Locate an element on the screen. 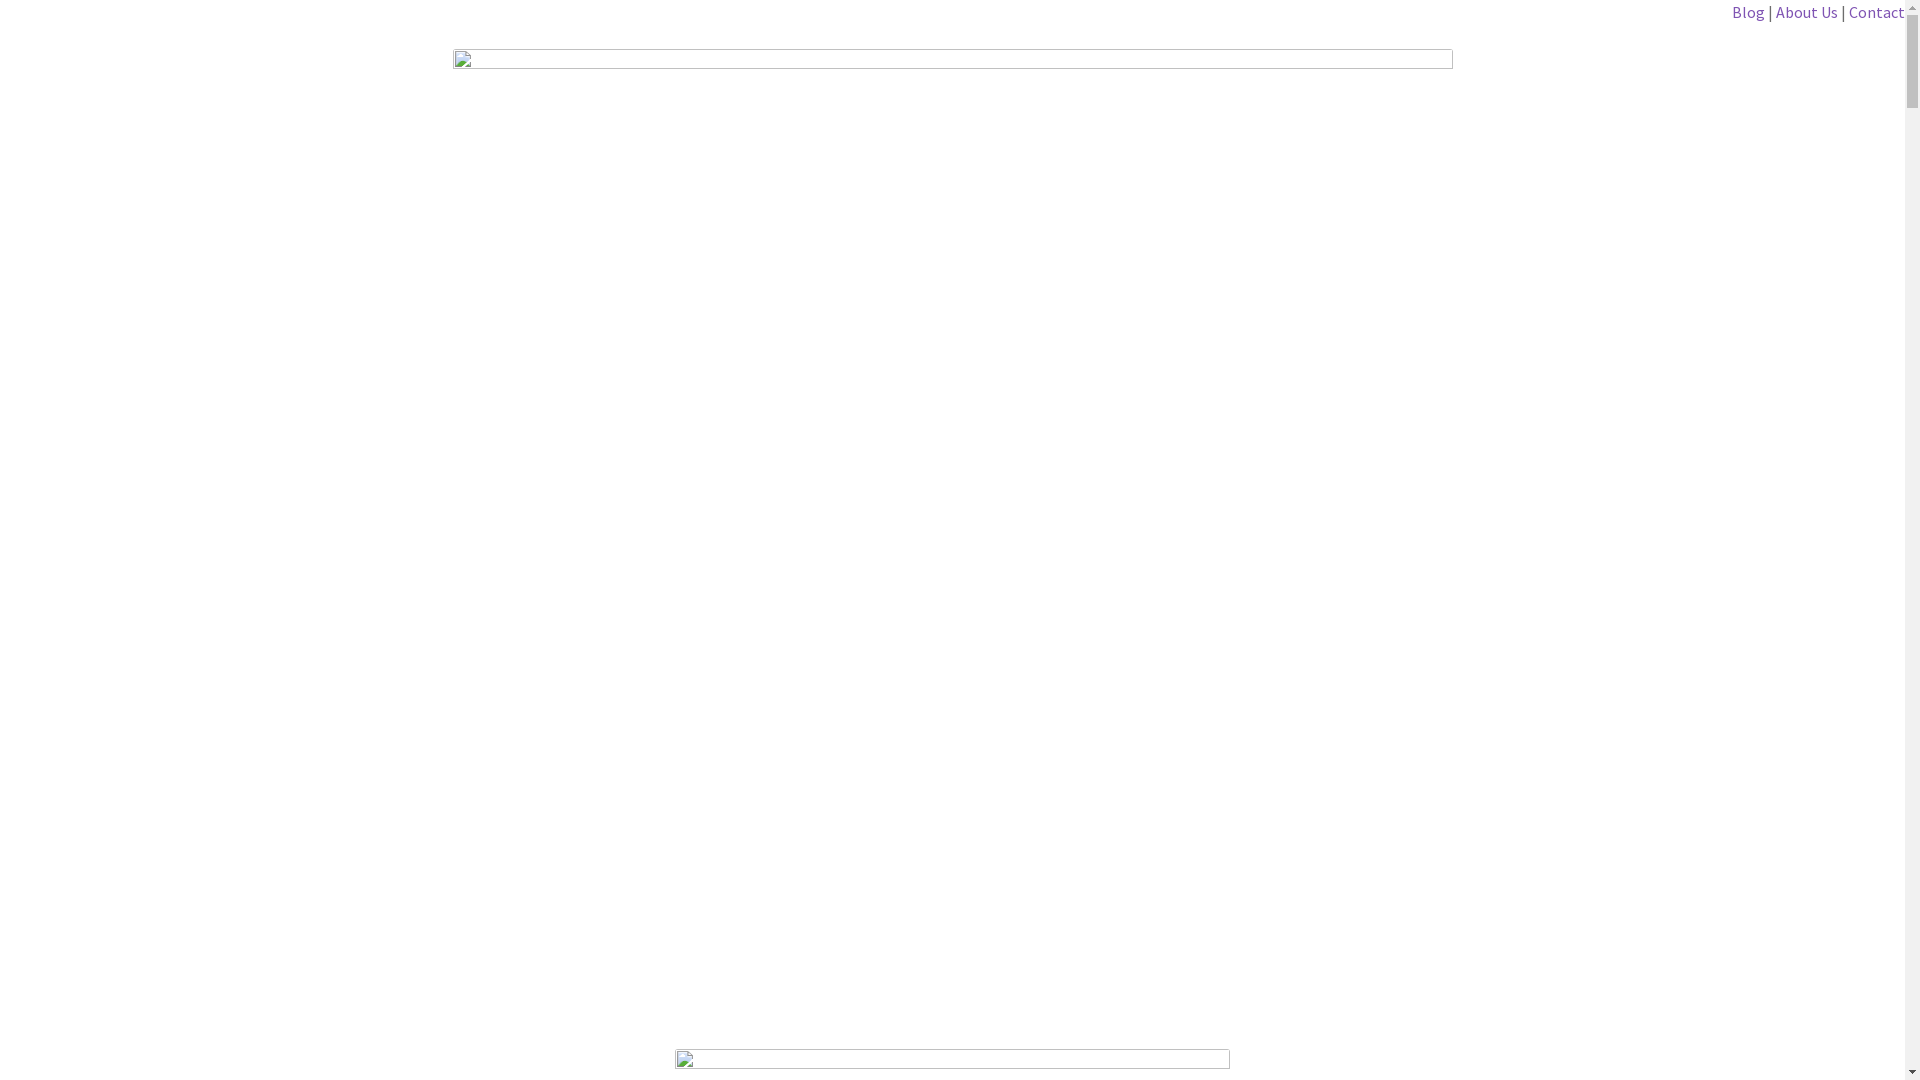  Contact is located at coordinates (1877, 12).